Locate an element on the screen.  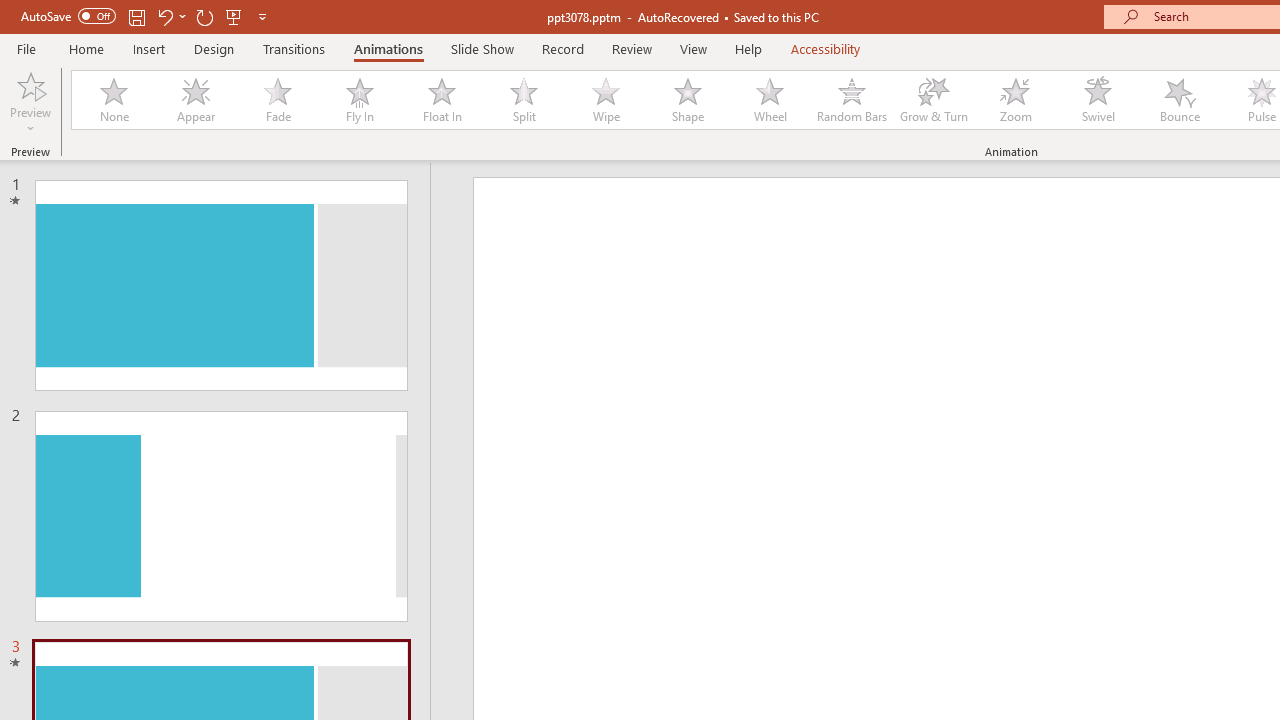
Appear is located at coordinates (195, 100).